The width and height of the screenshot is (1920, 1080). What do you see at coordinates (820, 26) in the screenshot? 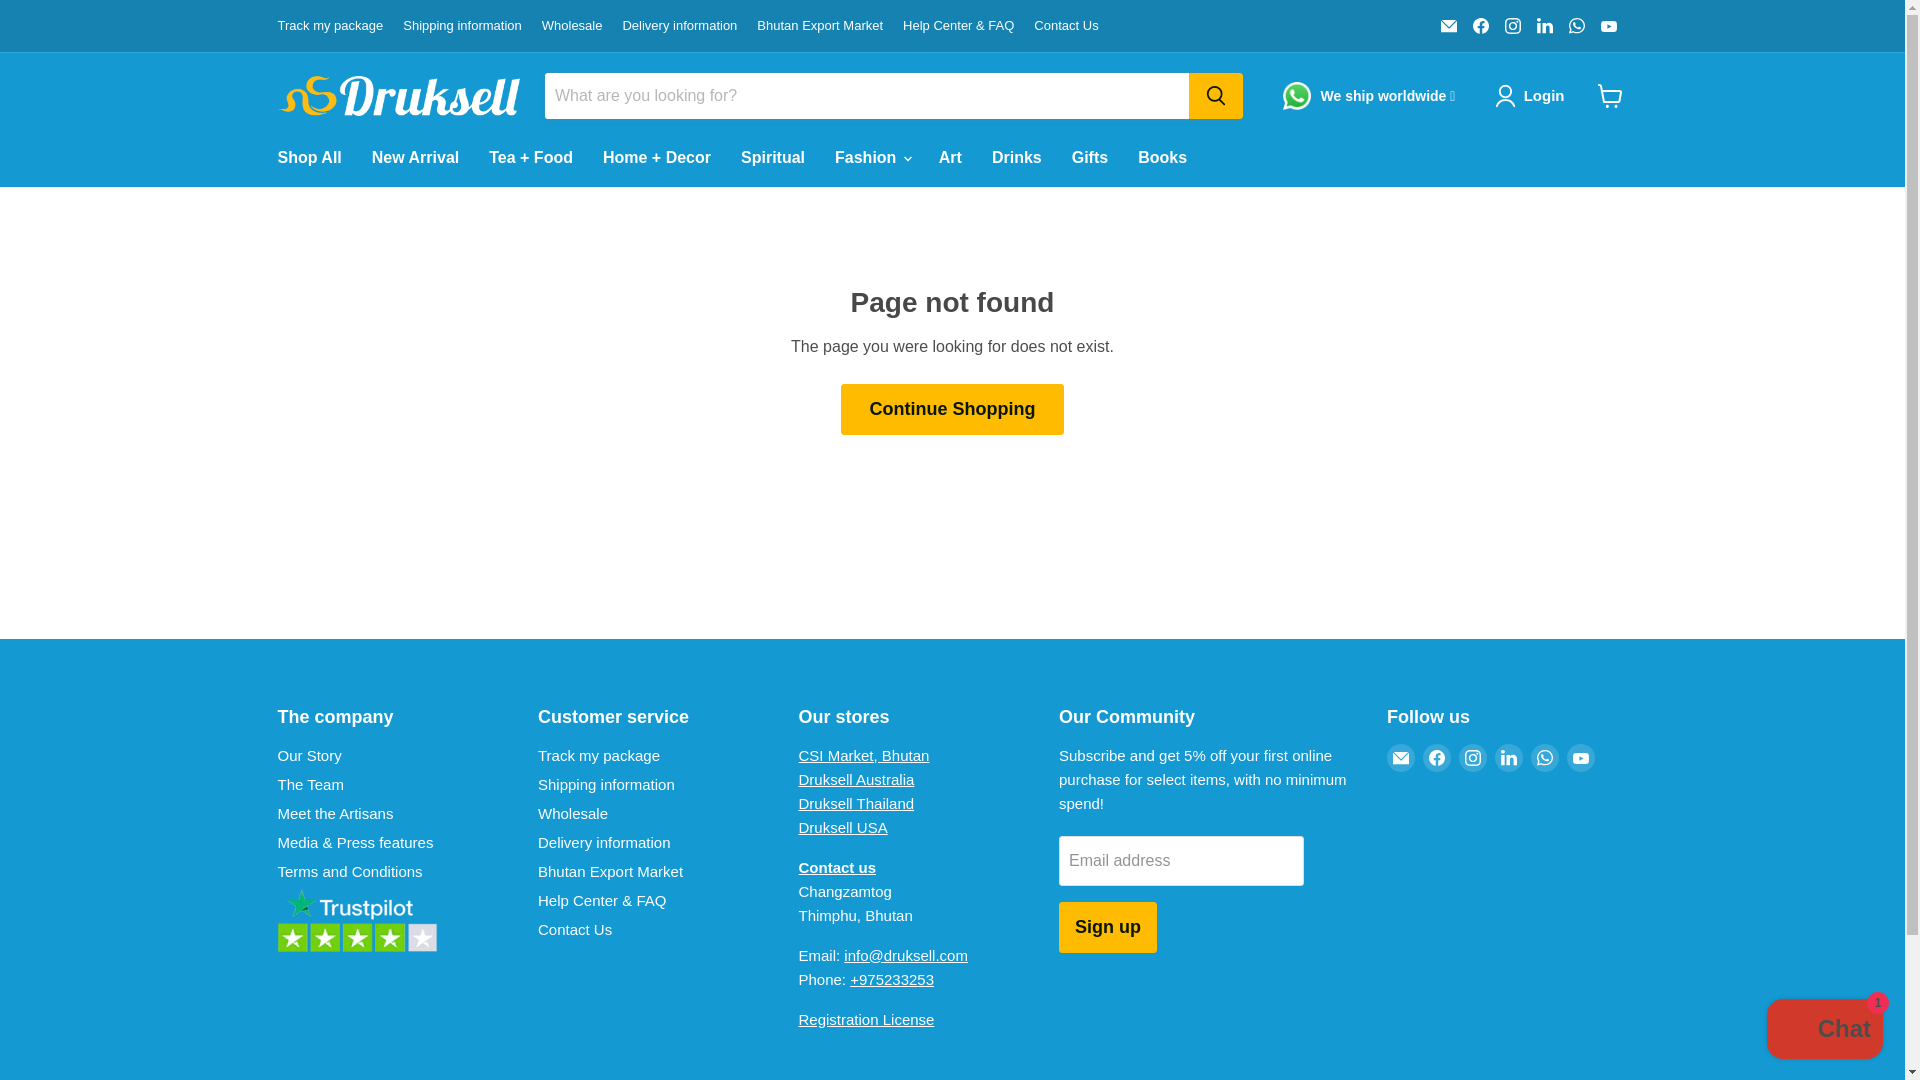
I see `Bhutan Export Market` at bounding box center [820, 26].